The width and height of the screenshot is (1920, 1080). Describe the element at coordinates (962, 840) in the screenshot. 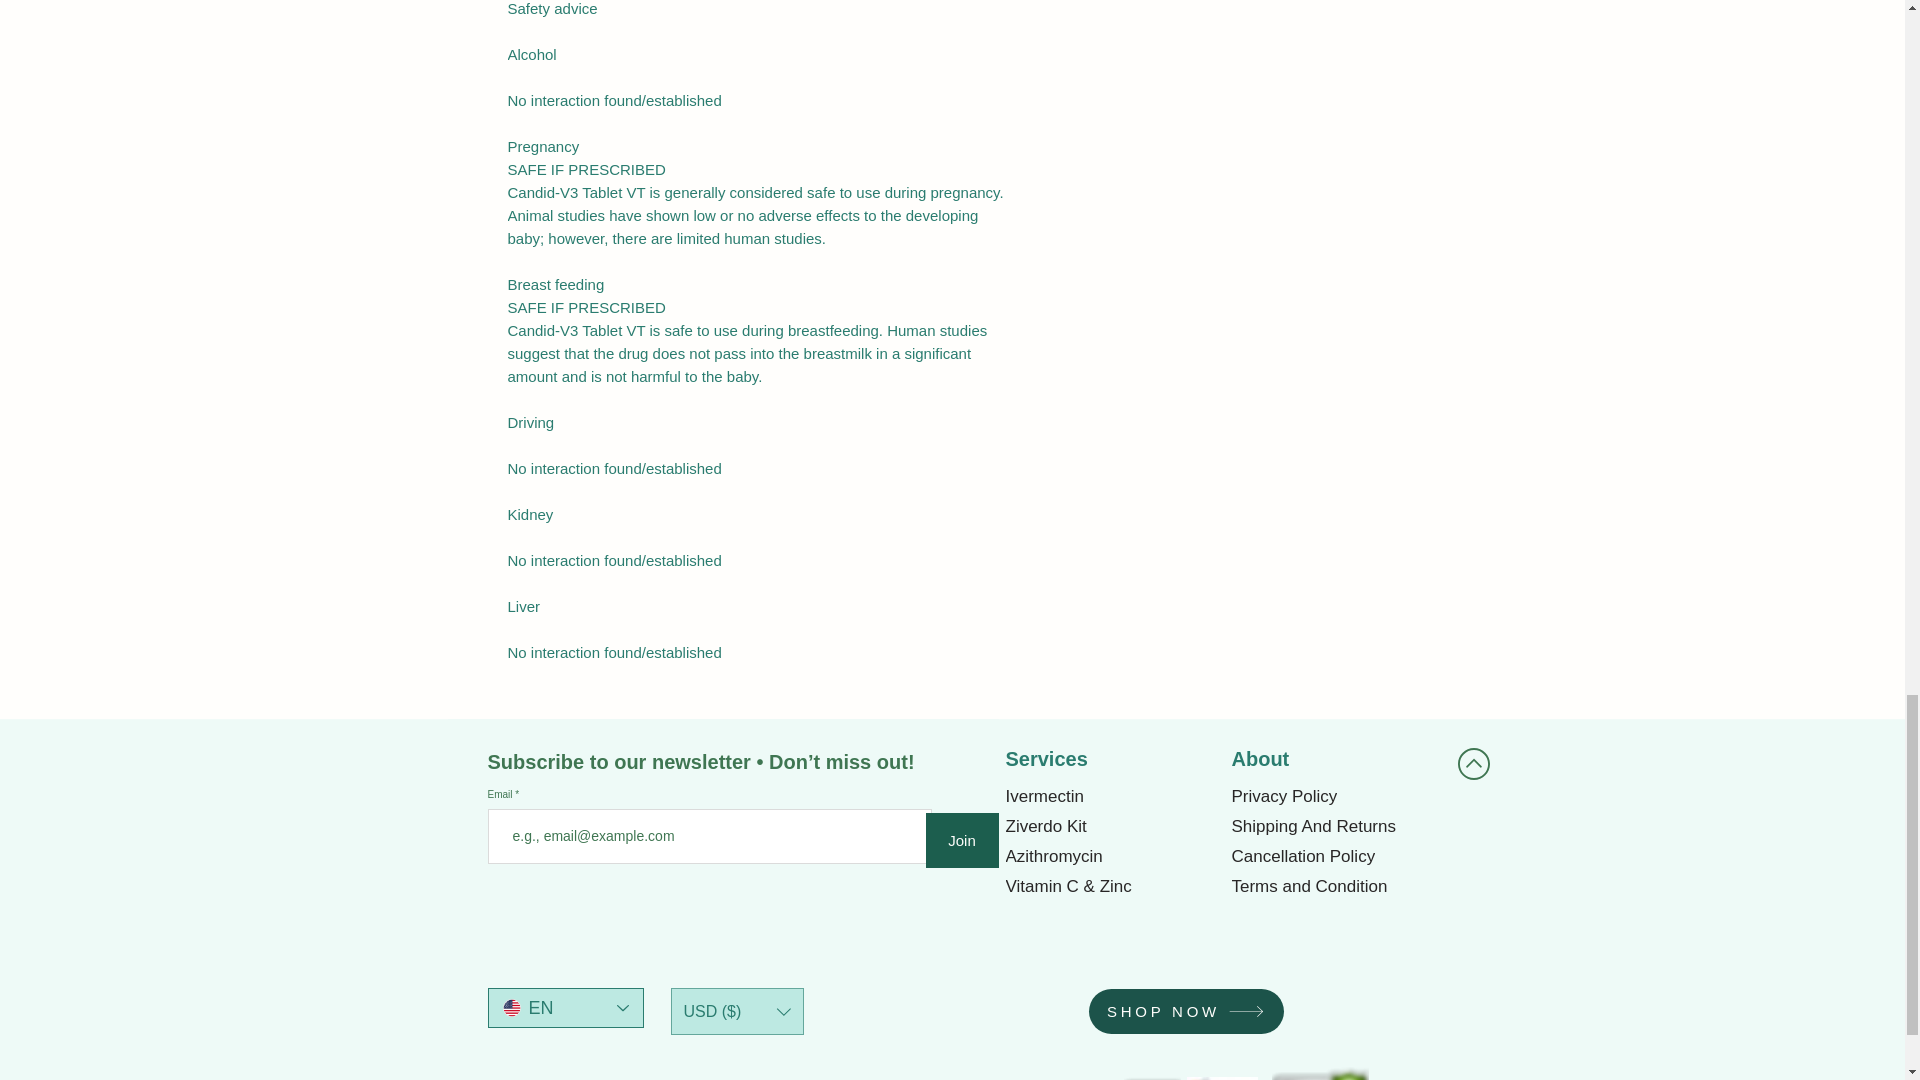

I see `Join` at that location.